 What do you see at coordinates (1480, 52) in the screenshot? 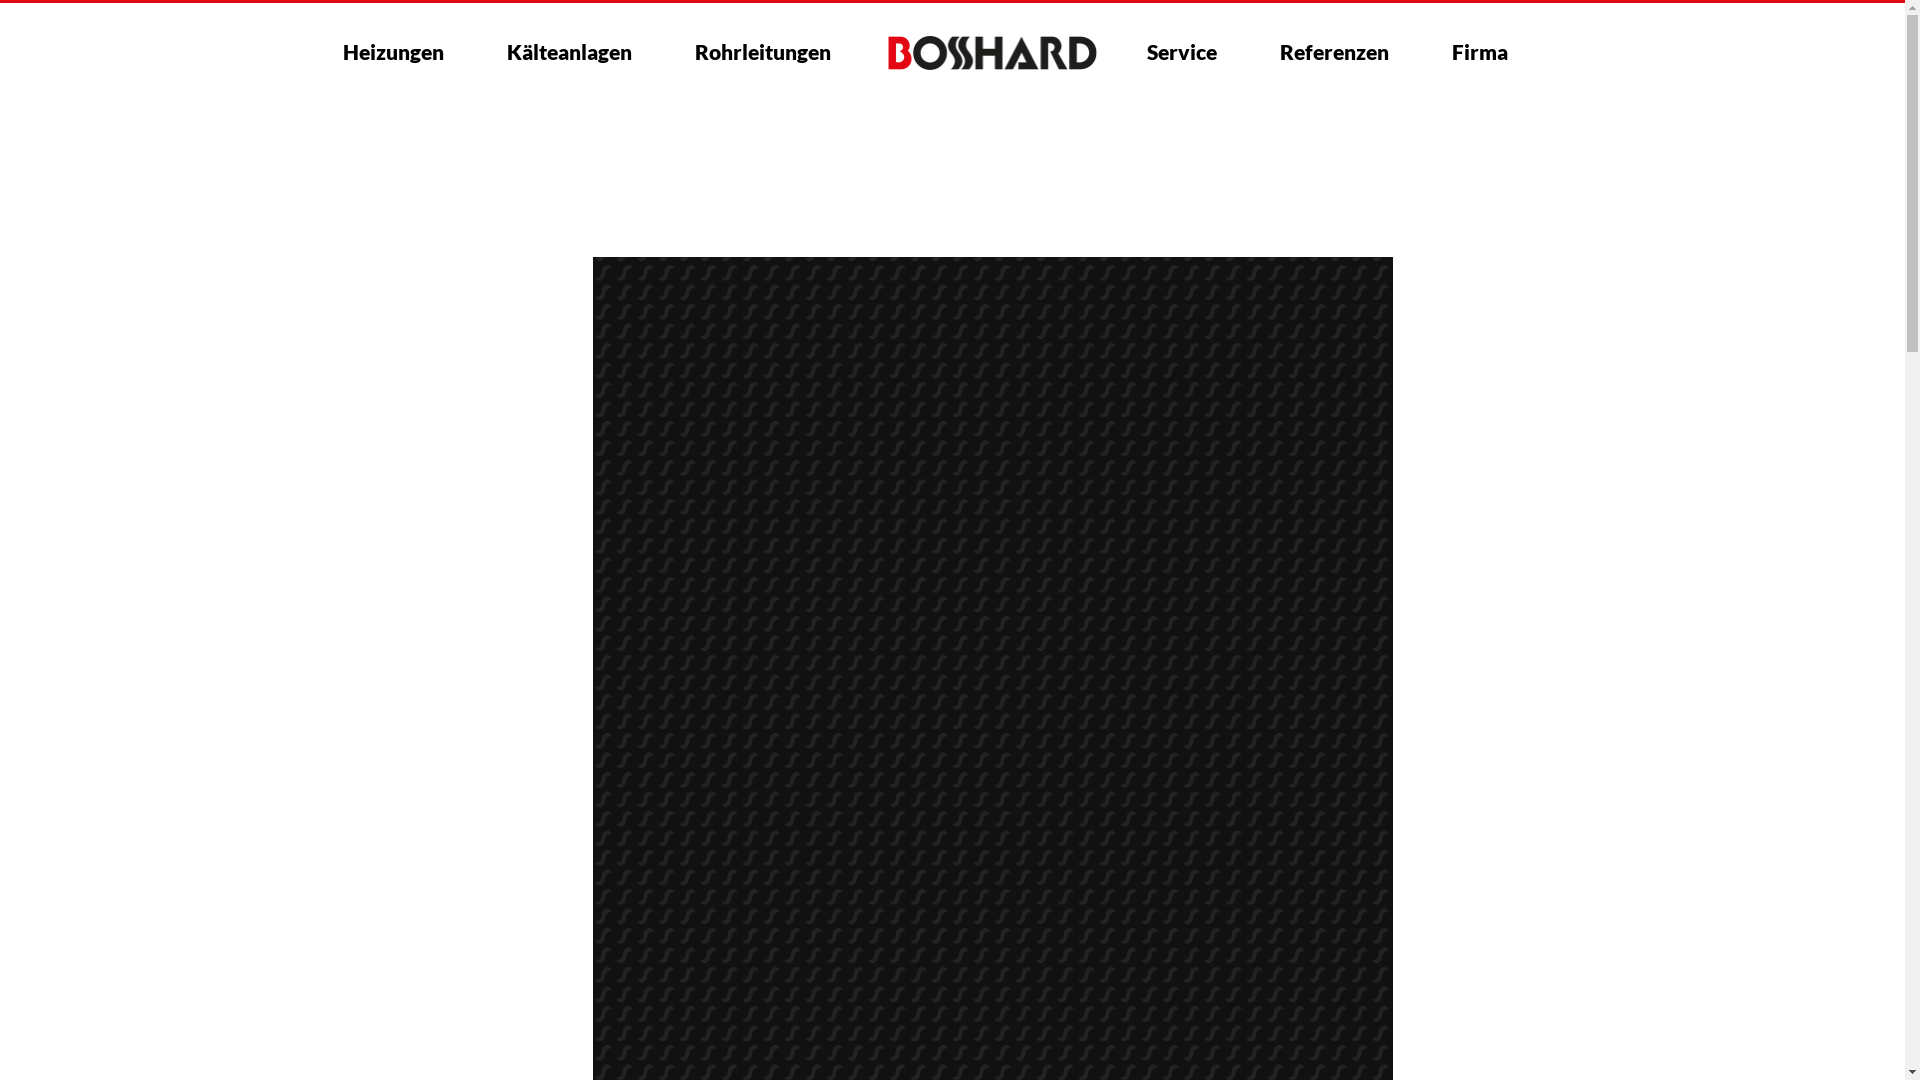
I see `Firma` at bounding box center [1480, 52].